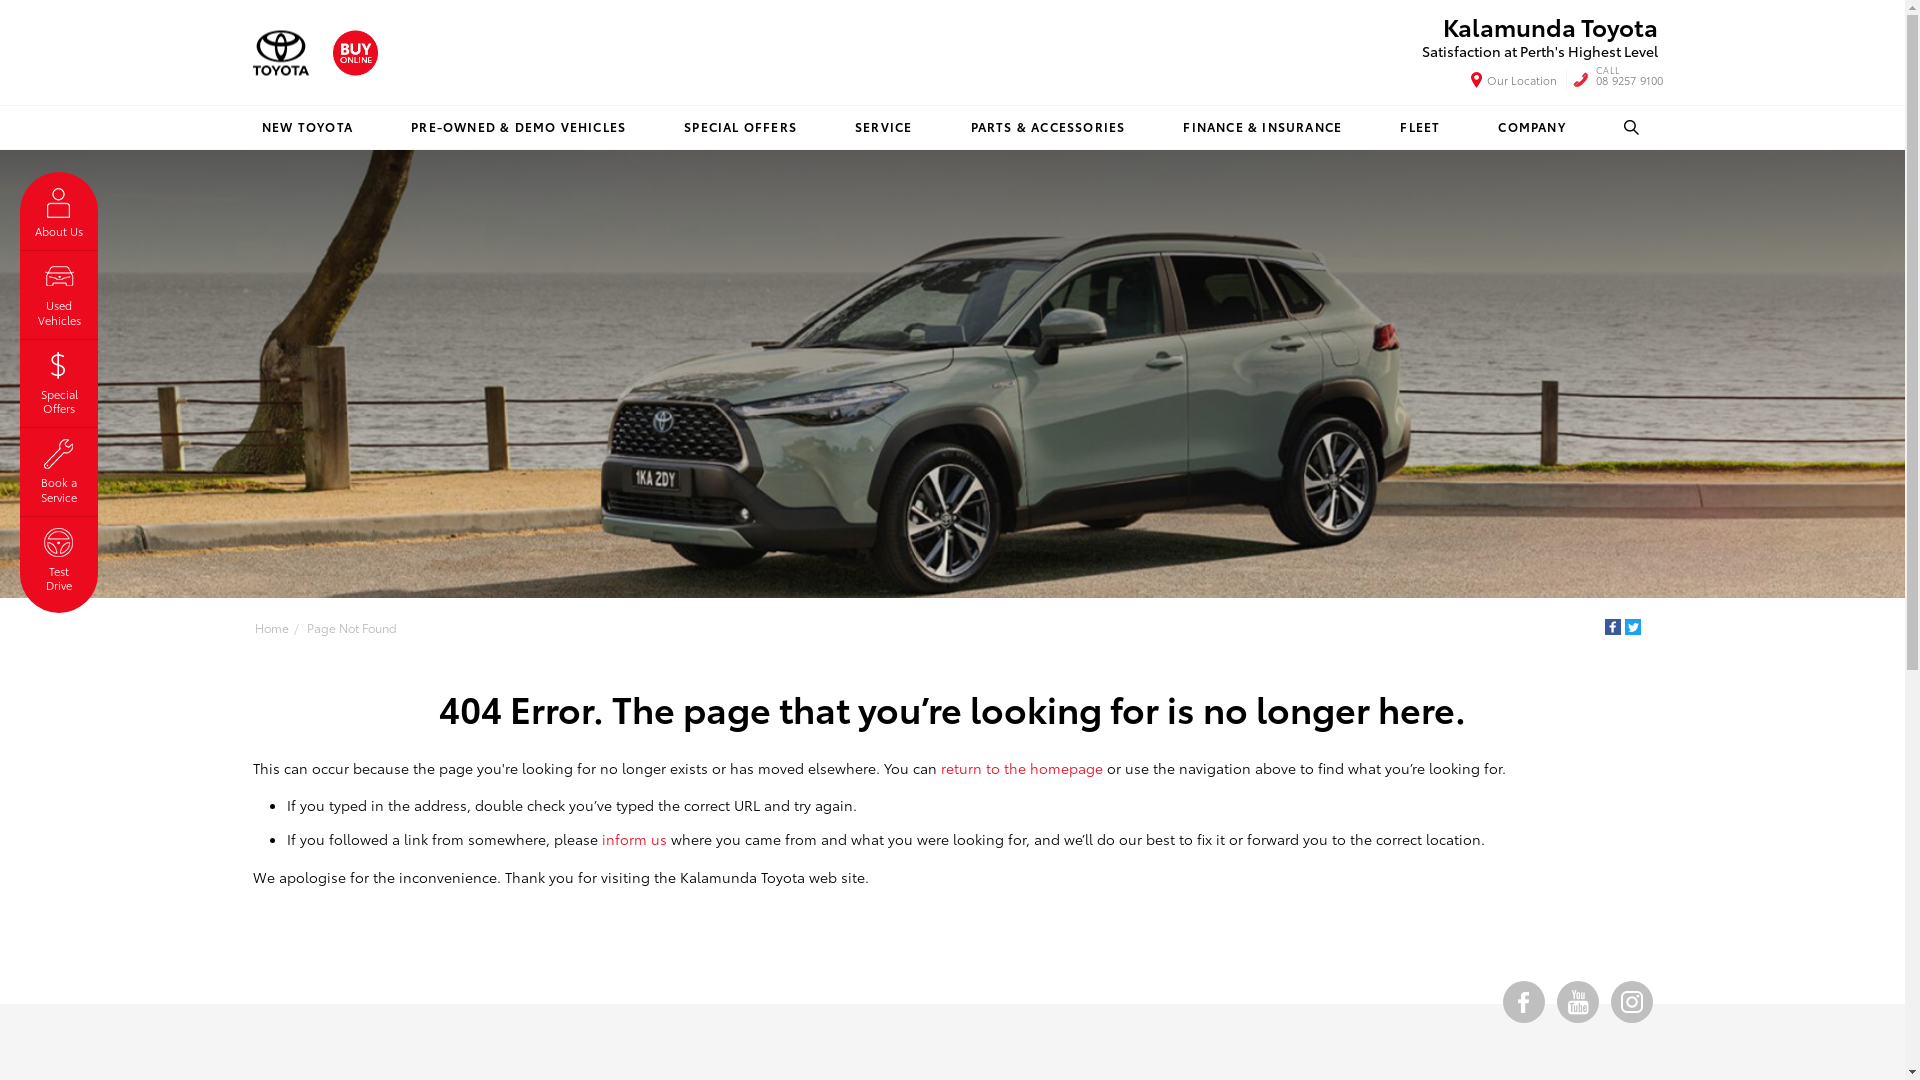 This screenshot has width=1920, height=1080. What do you see at coordinates (280, 52) in the screenshot?
I see `Kalamunda Toyota` at bounding box center [280, 52].